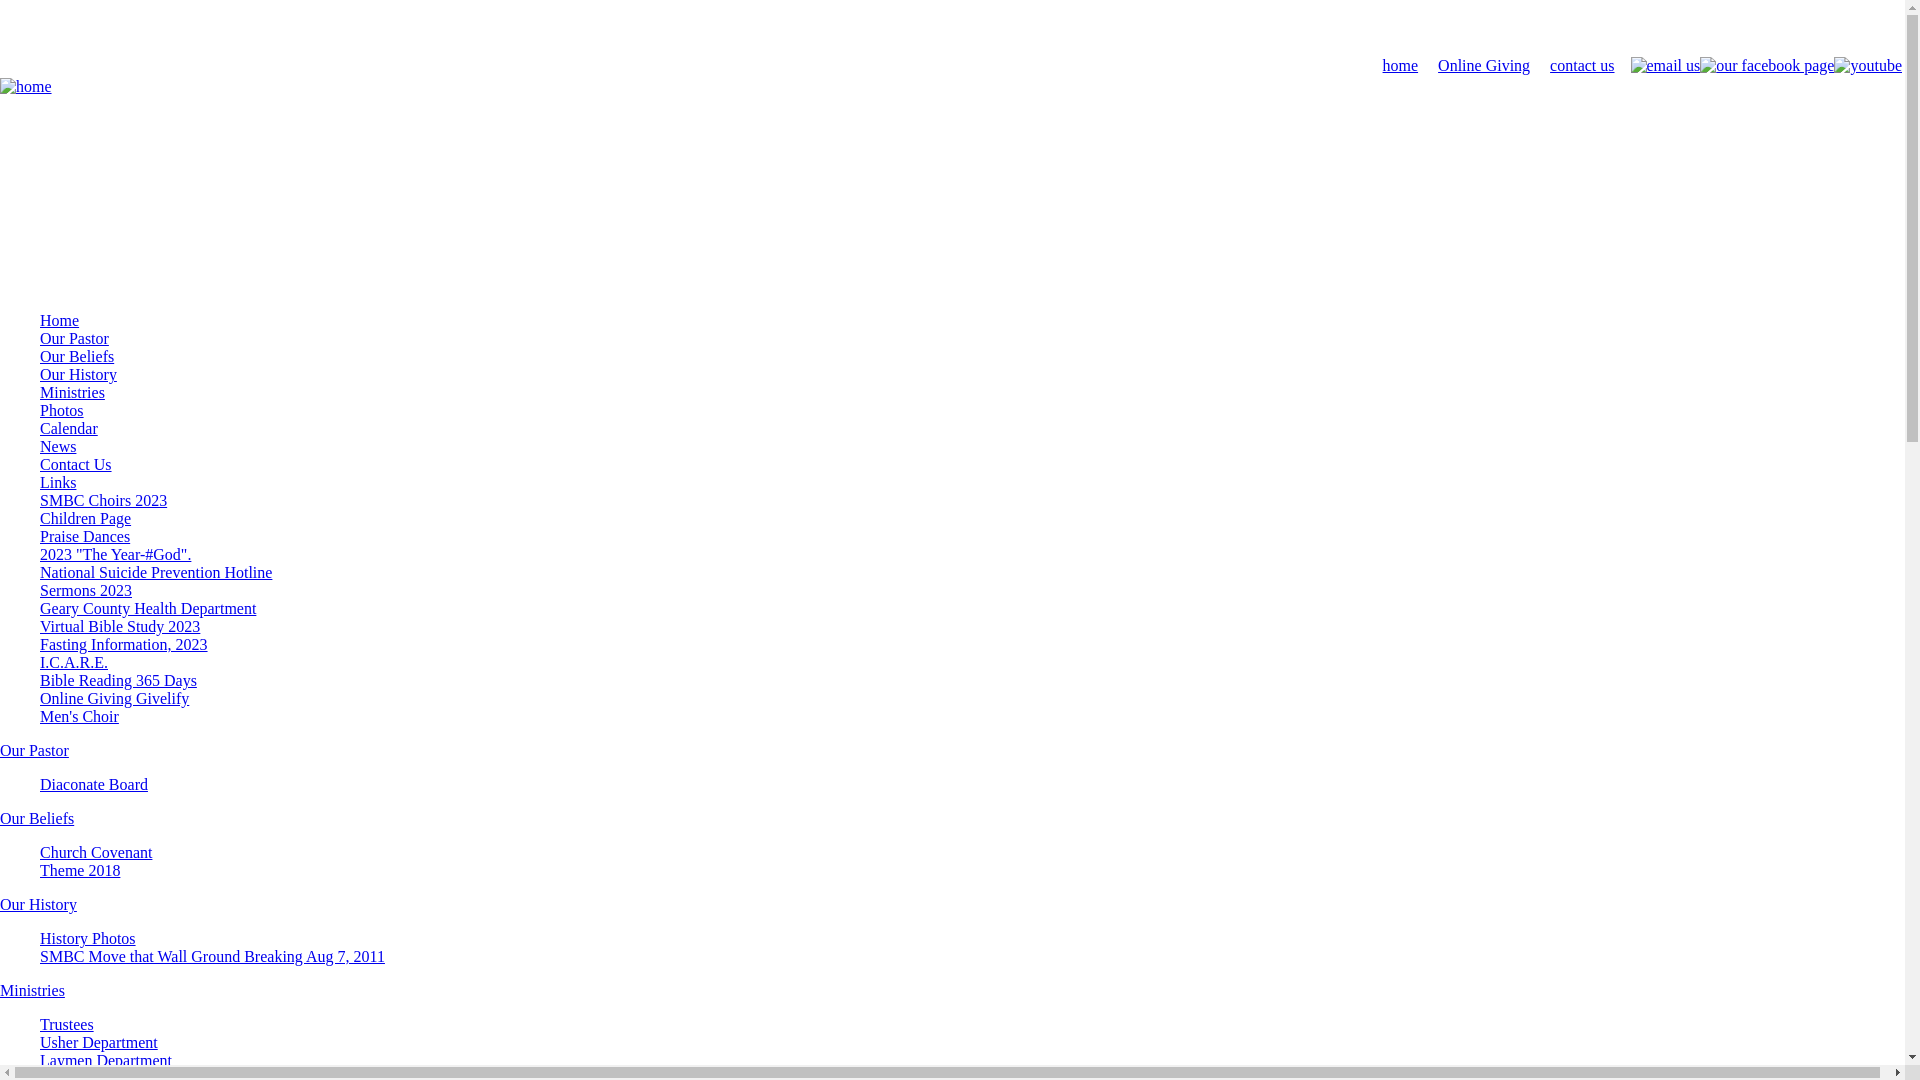 This screenshot has height=1080, width=1920. Describe the element at coordinates (156, 572) in the screenshot. I see `National Suicide Prevention Hotline` at that location.